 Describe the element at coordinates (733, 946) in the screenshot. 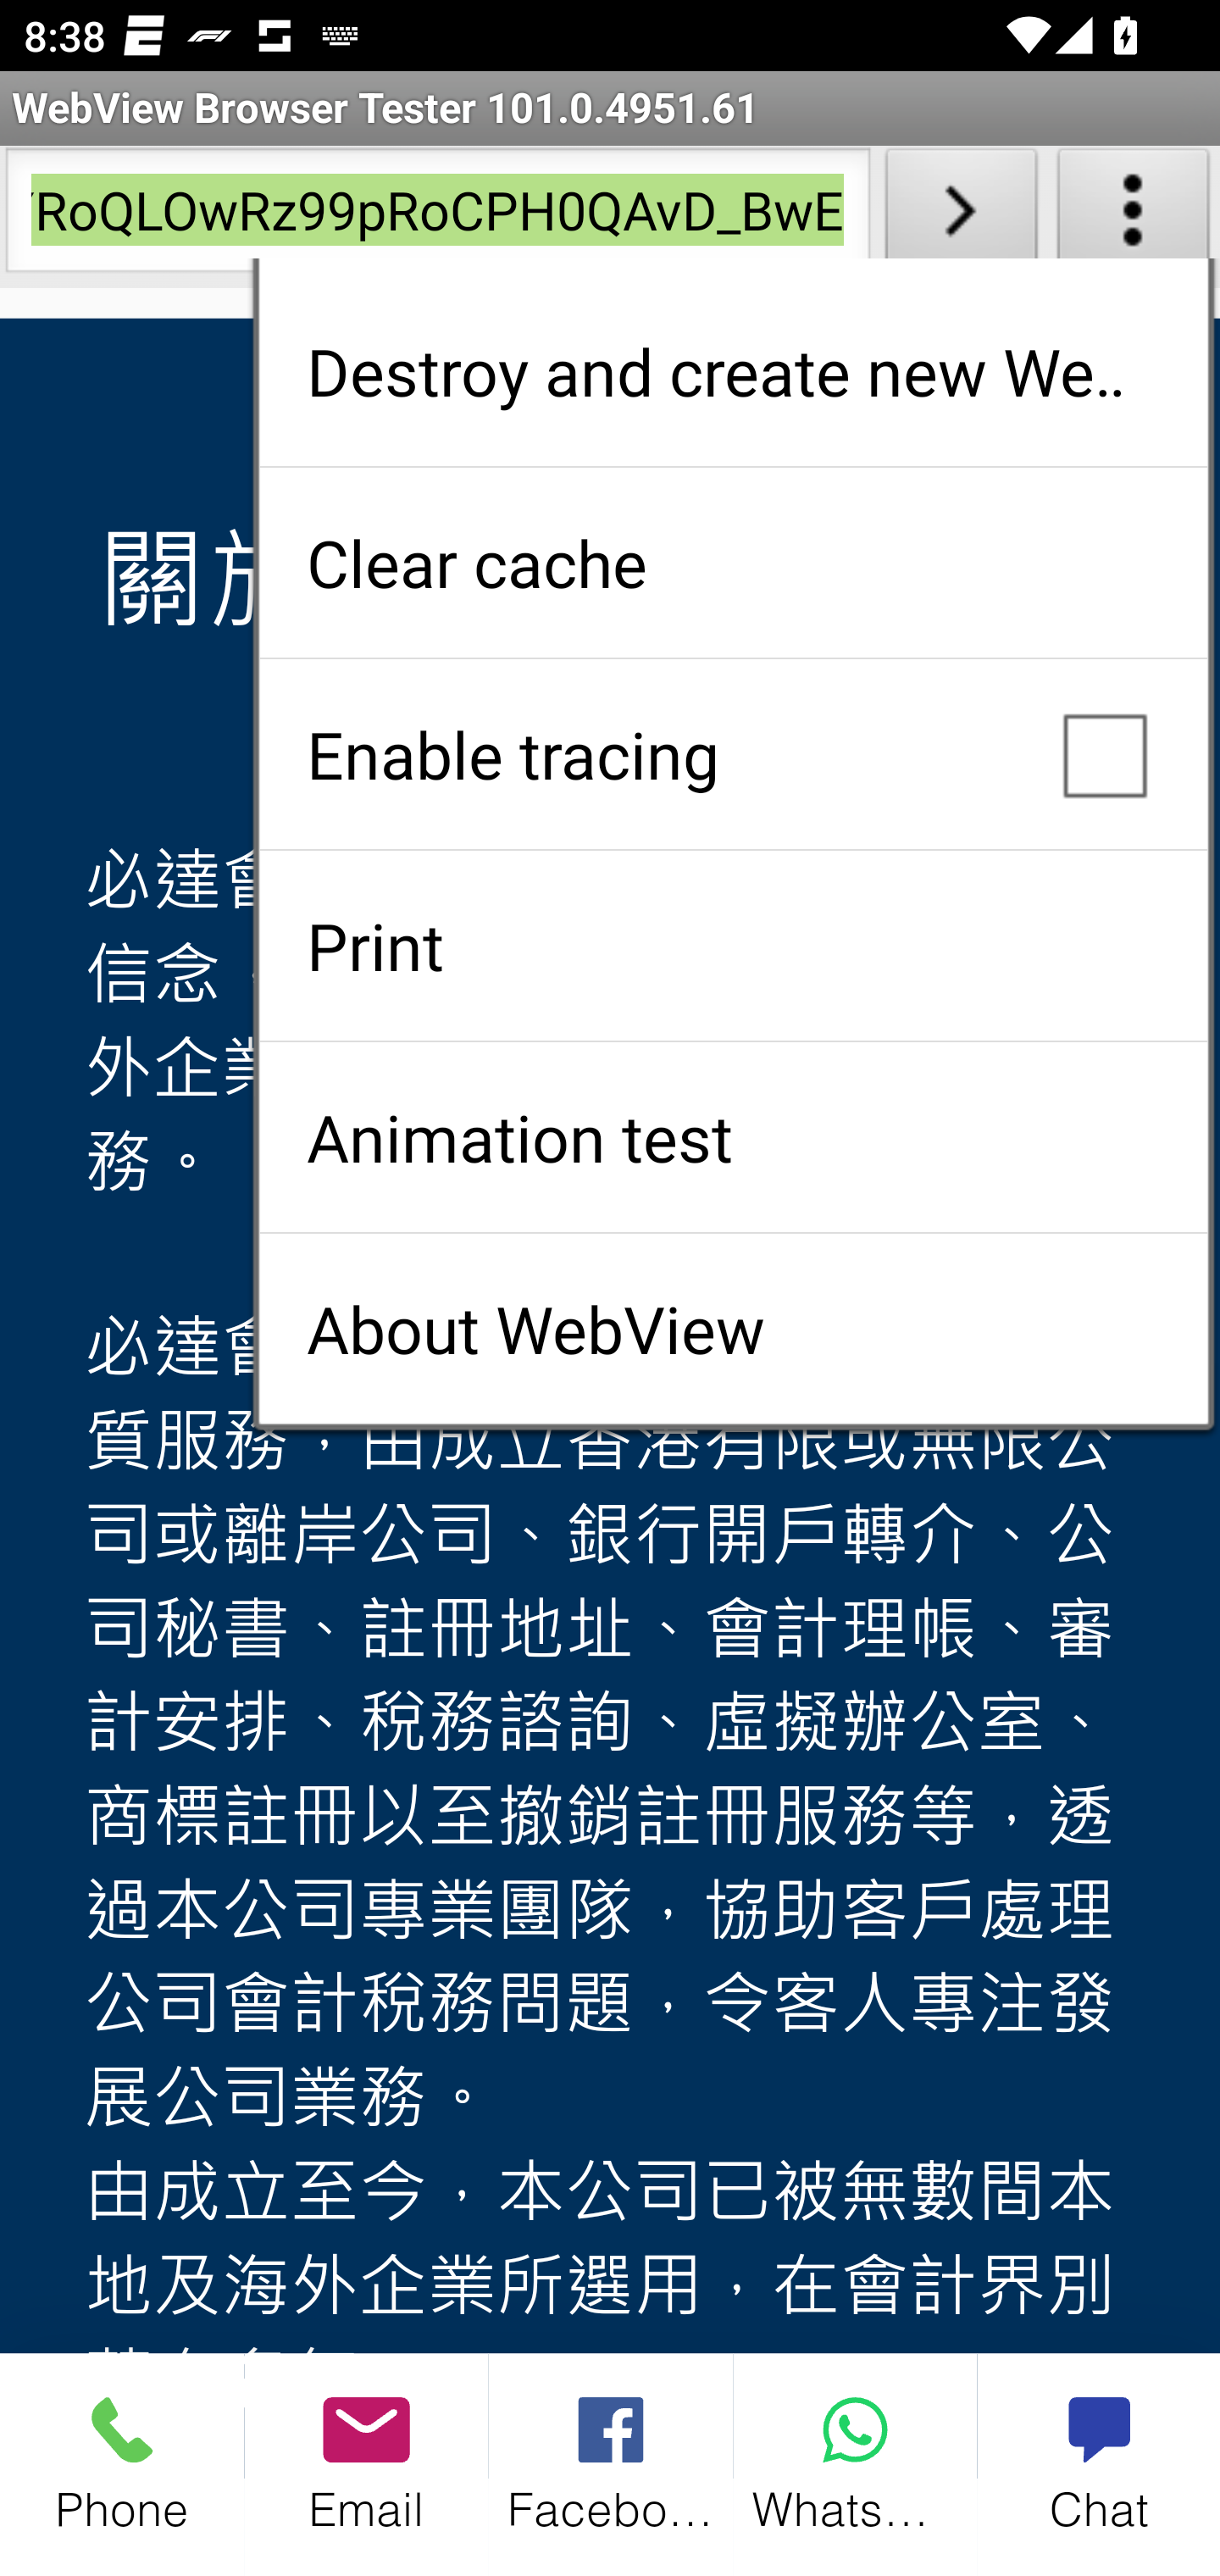

I see `Print` at that location.